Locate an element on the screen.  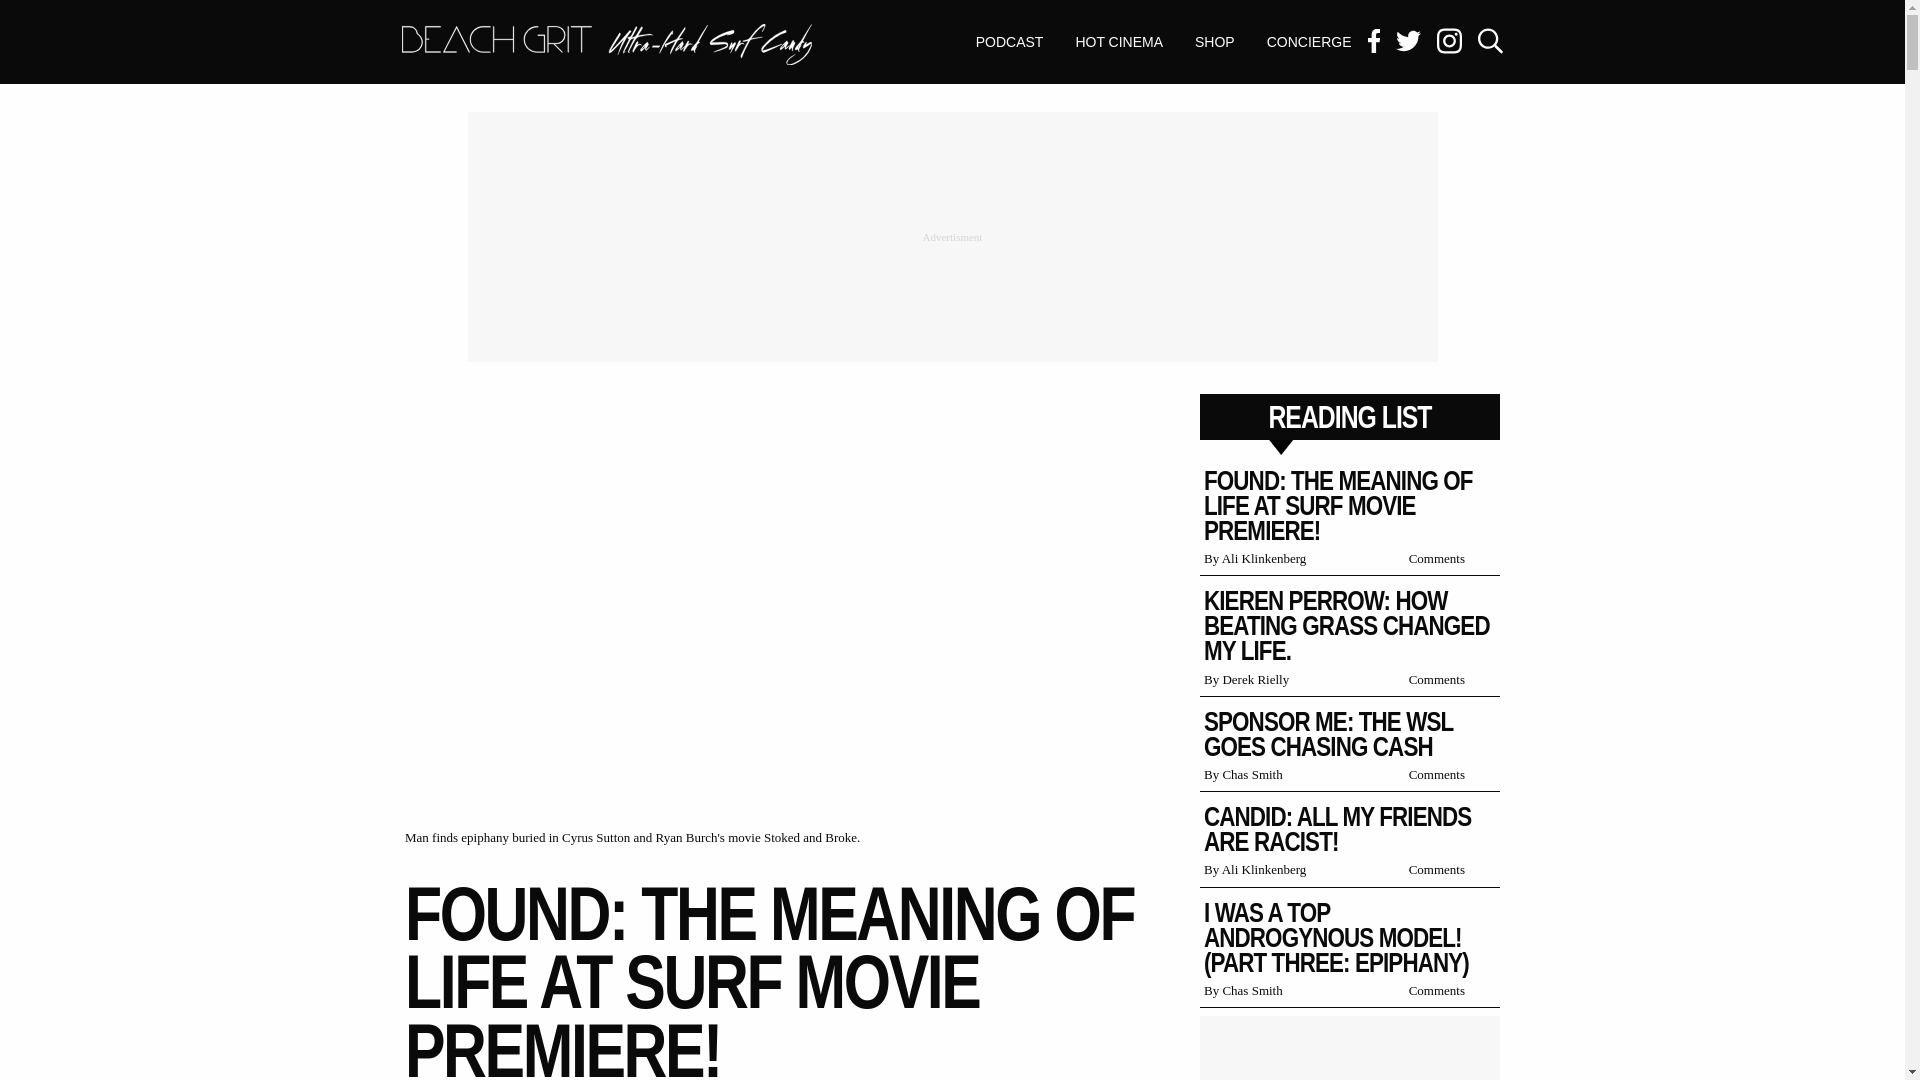
HOT CINEMA is located at coordinates (606, 44).